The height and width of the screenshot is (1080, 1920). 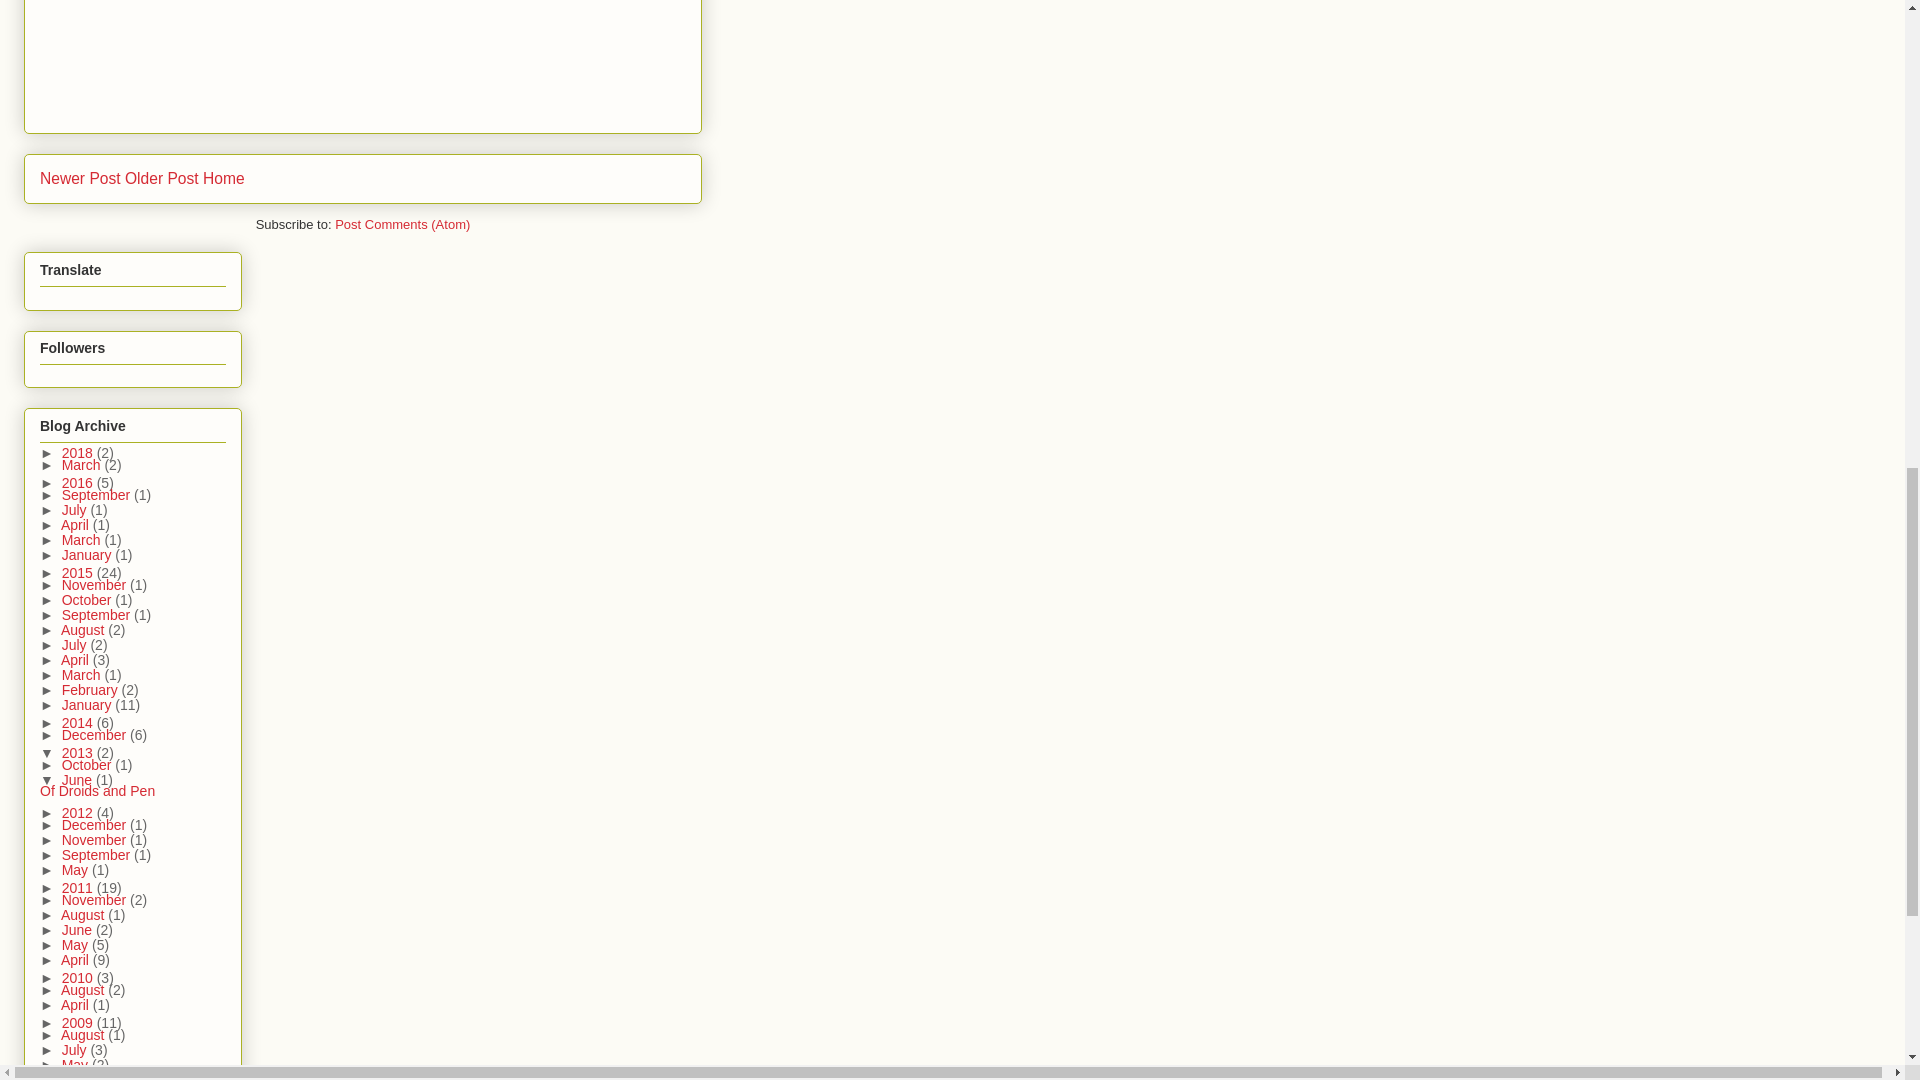 What do you see at coordinates (98, 495) in the screenshot?
I see `September` at bounding box center [98, 495].